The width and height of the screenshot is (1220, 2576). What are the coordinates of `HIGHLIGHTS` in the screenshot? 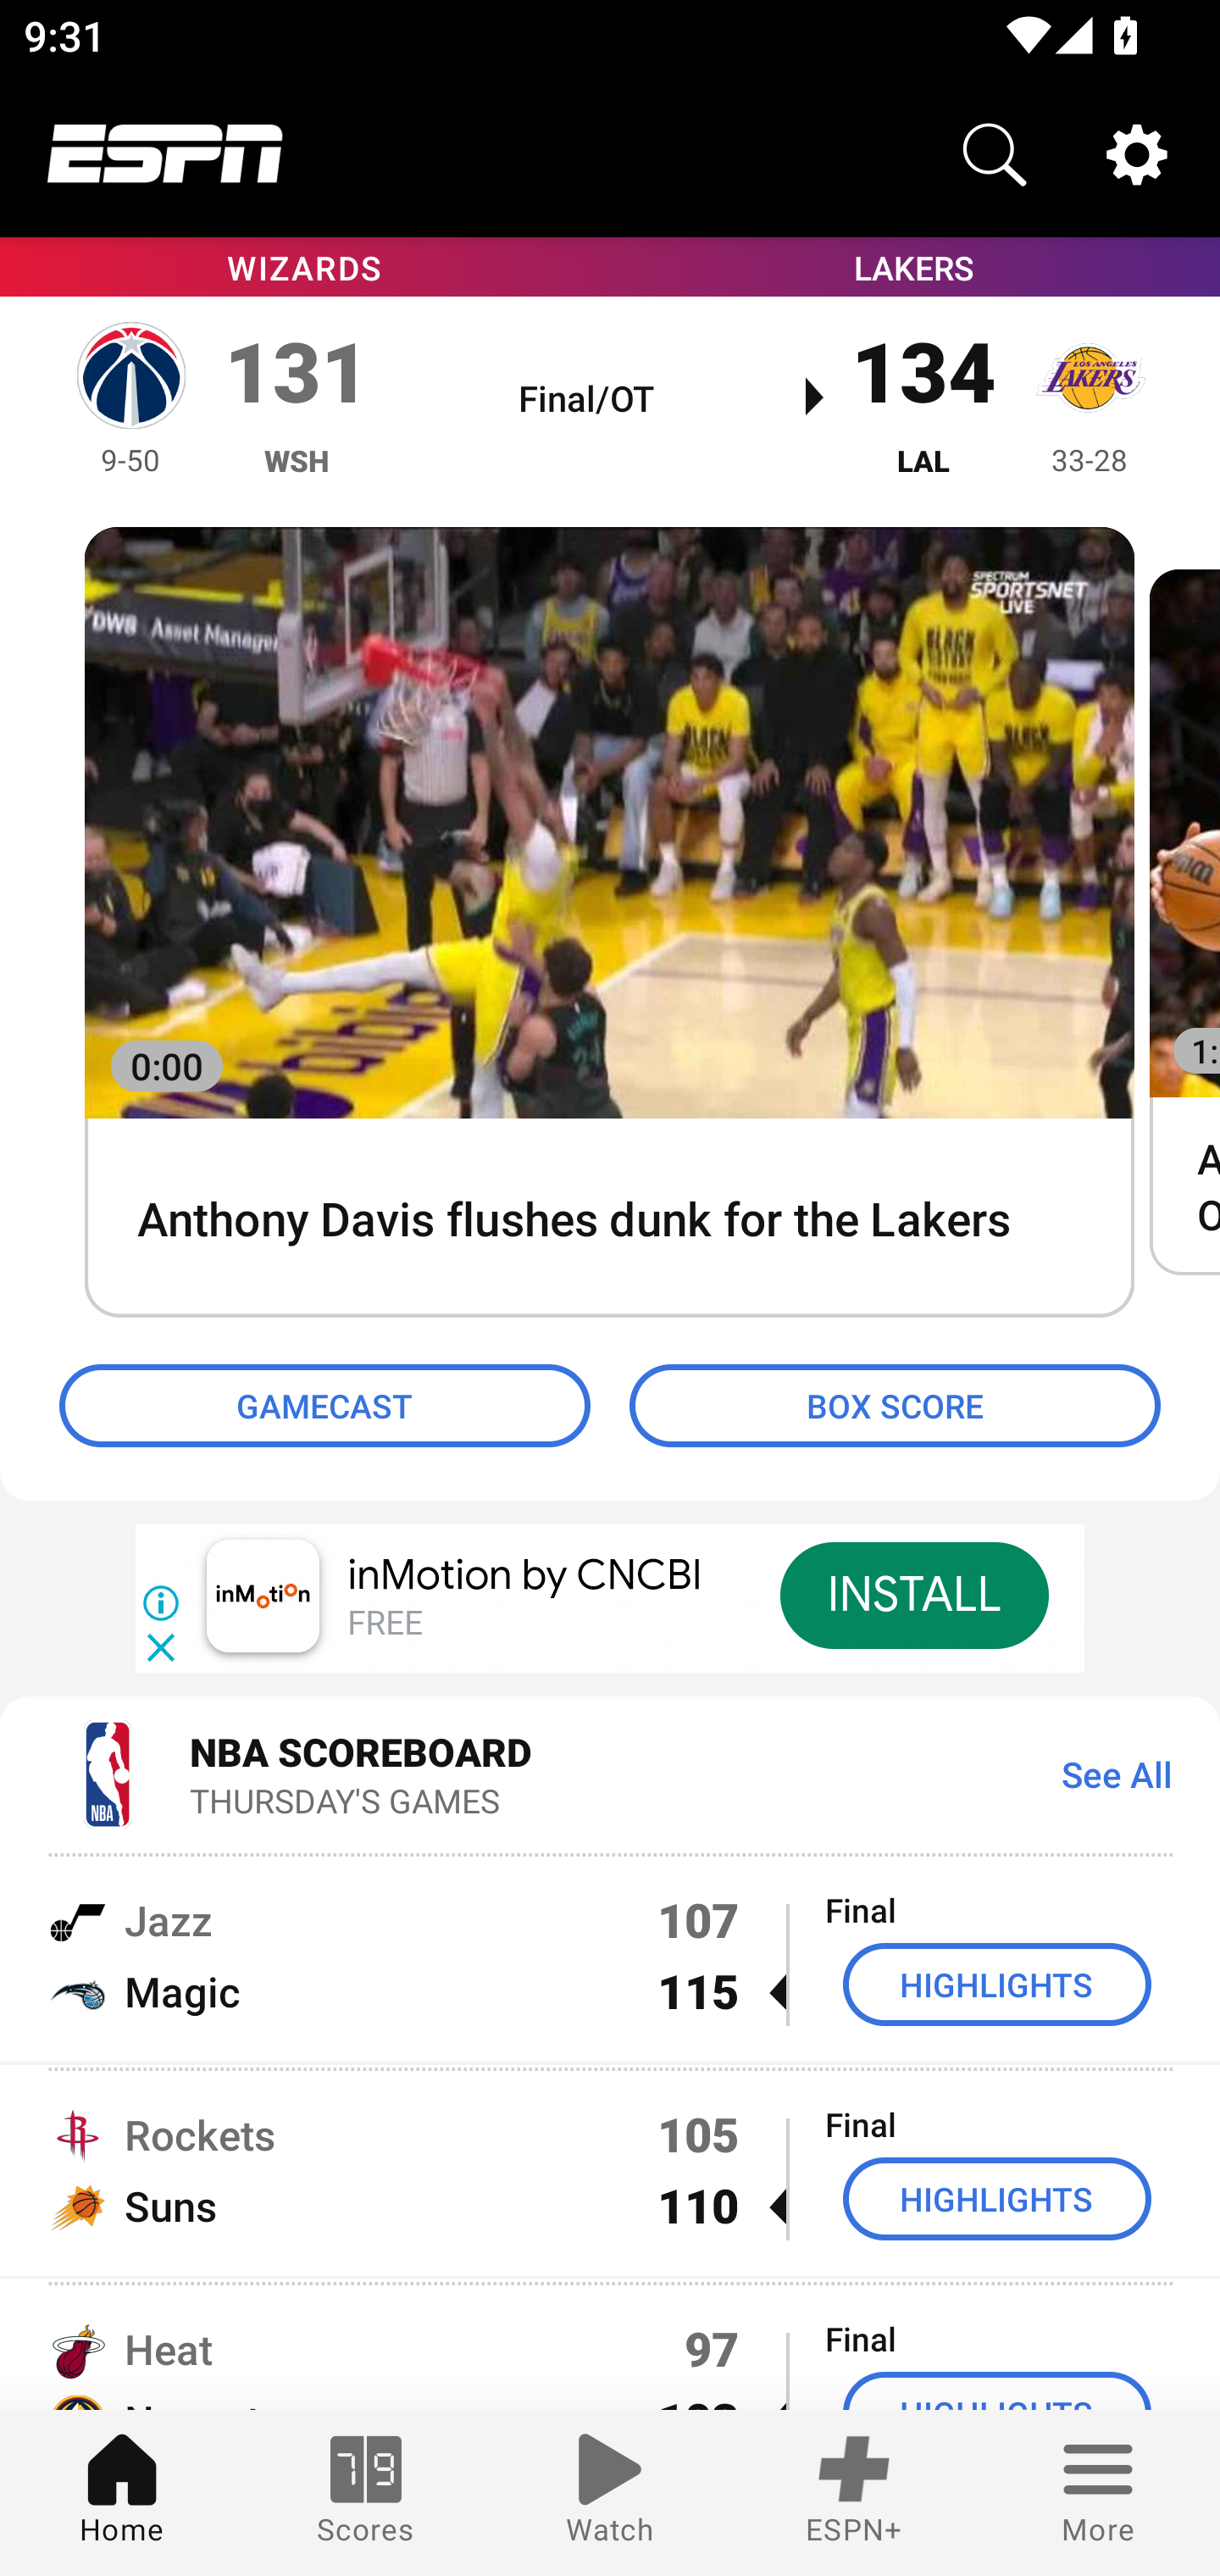 It's located at (997, 1985).